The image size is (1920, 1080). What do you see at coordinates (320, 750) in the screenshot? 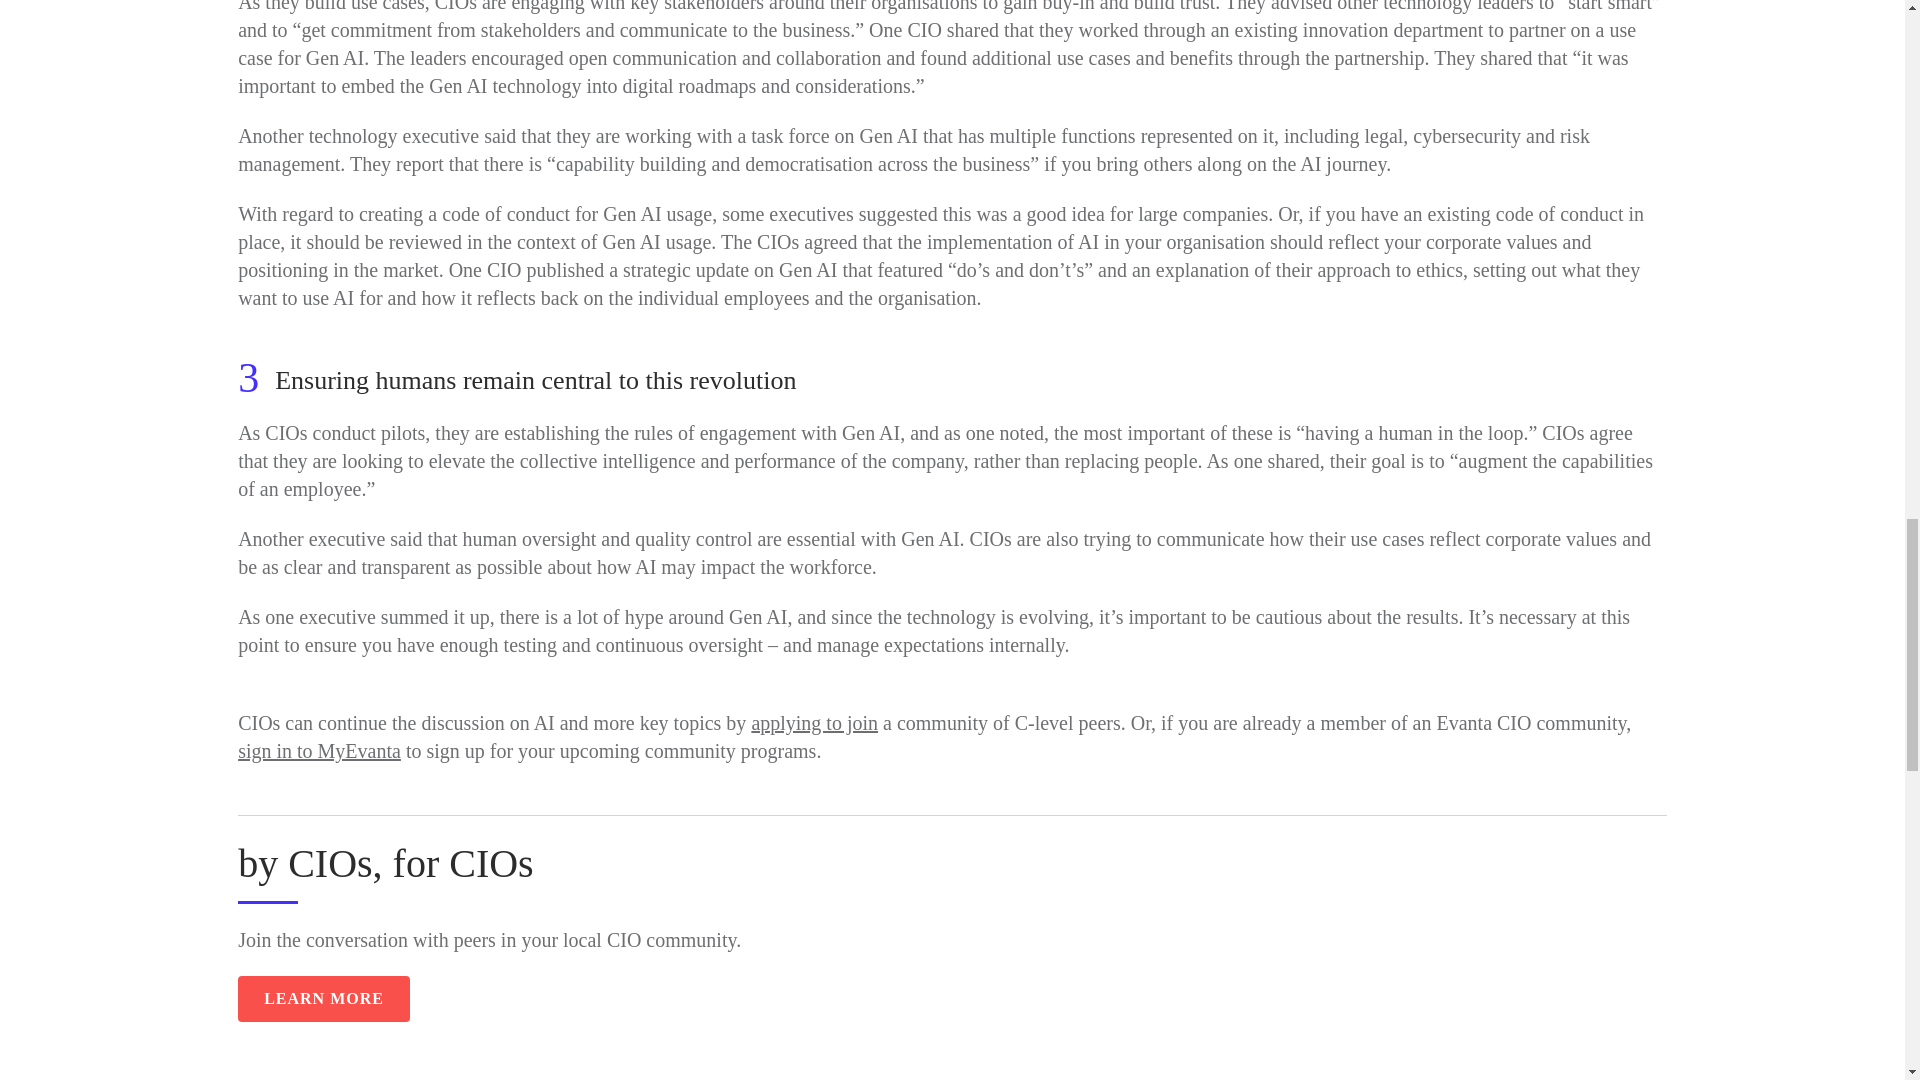
I see `sign in to MyEvanta` at bounding box center [320, 750].